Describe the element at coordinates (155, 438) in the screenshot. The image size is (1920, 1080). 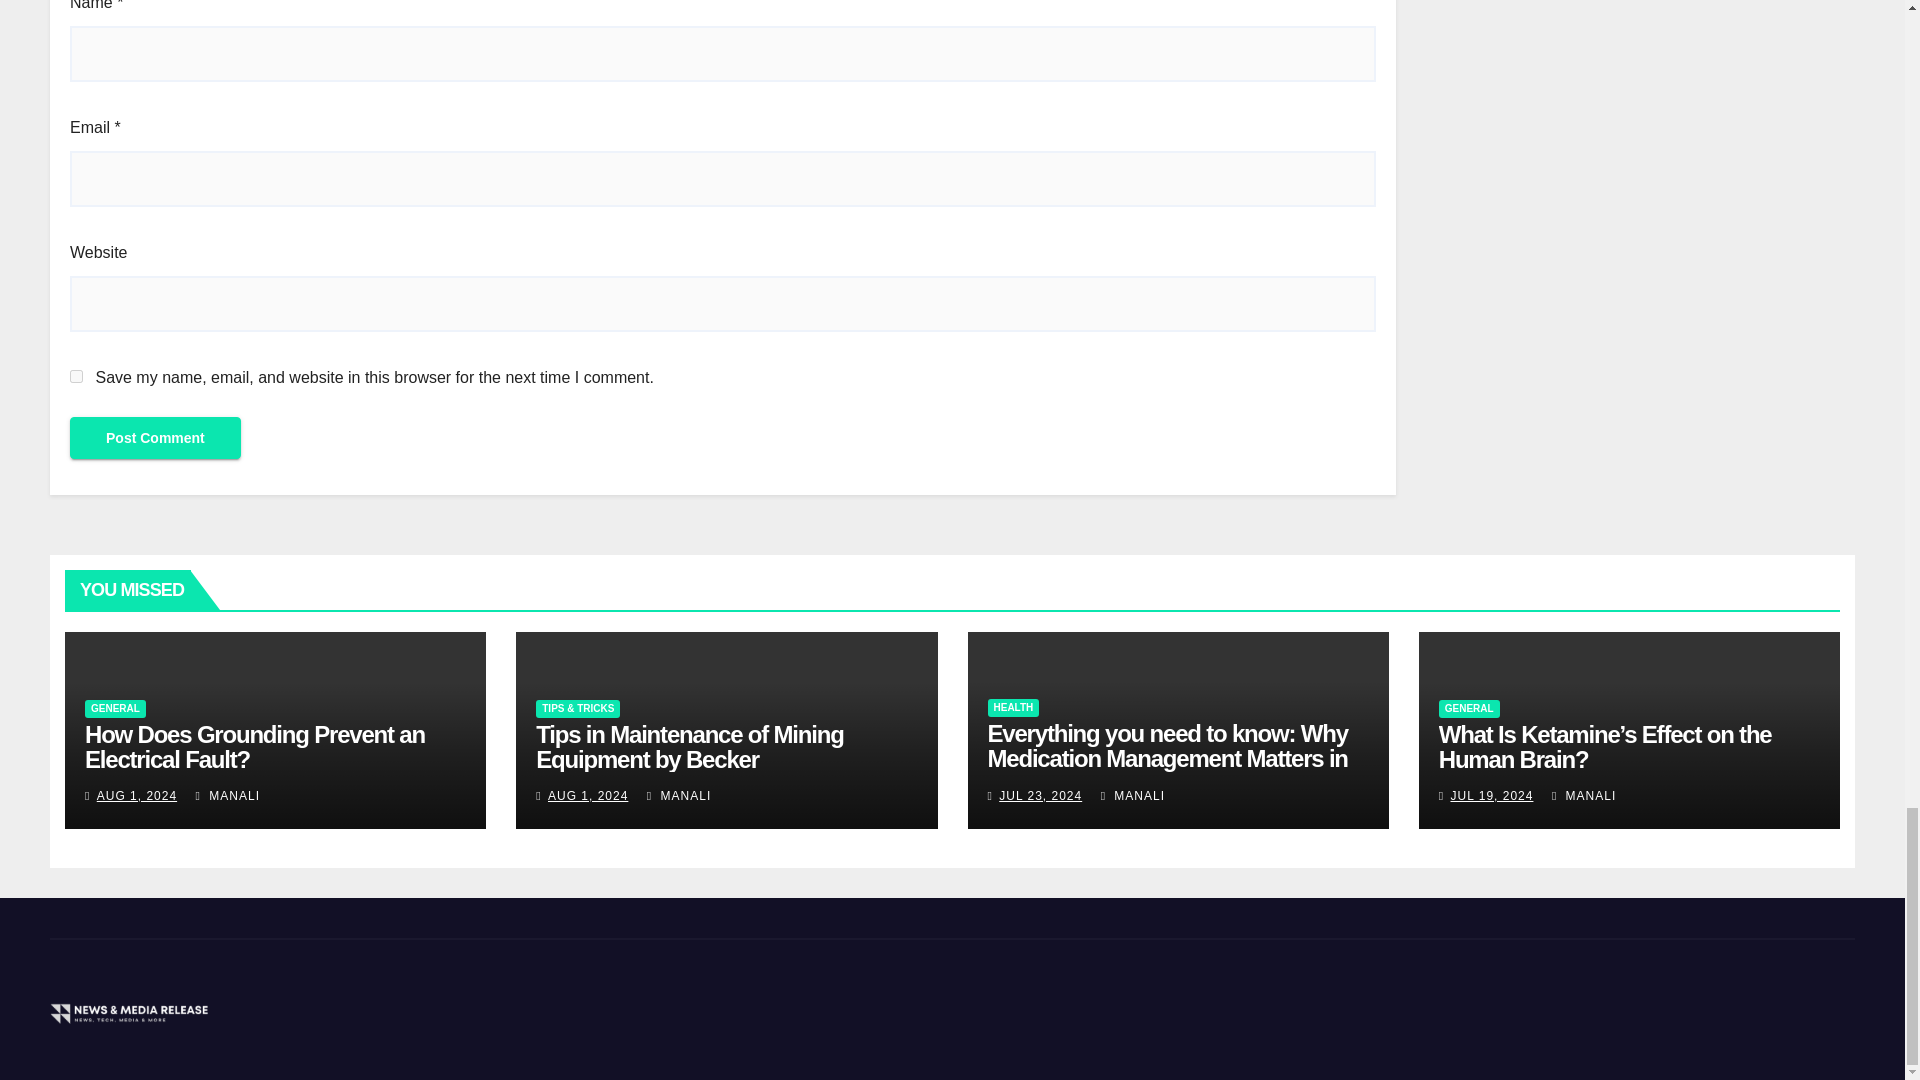
I see `Post Comment` at that location.